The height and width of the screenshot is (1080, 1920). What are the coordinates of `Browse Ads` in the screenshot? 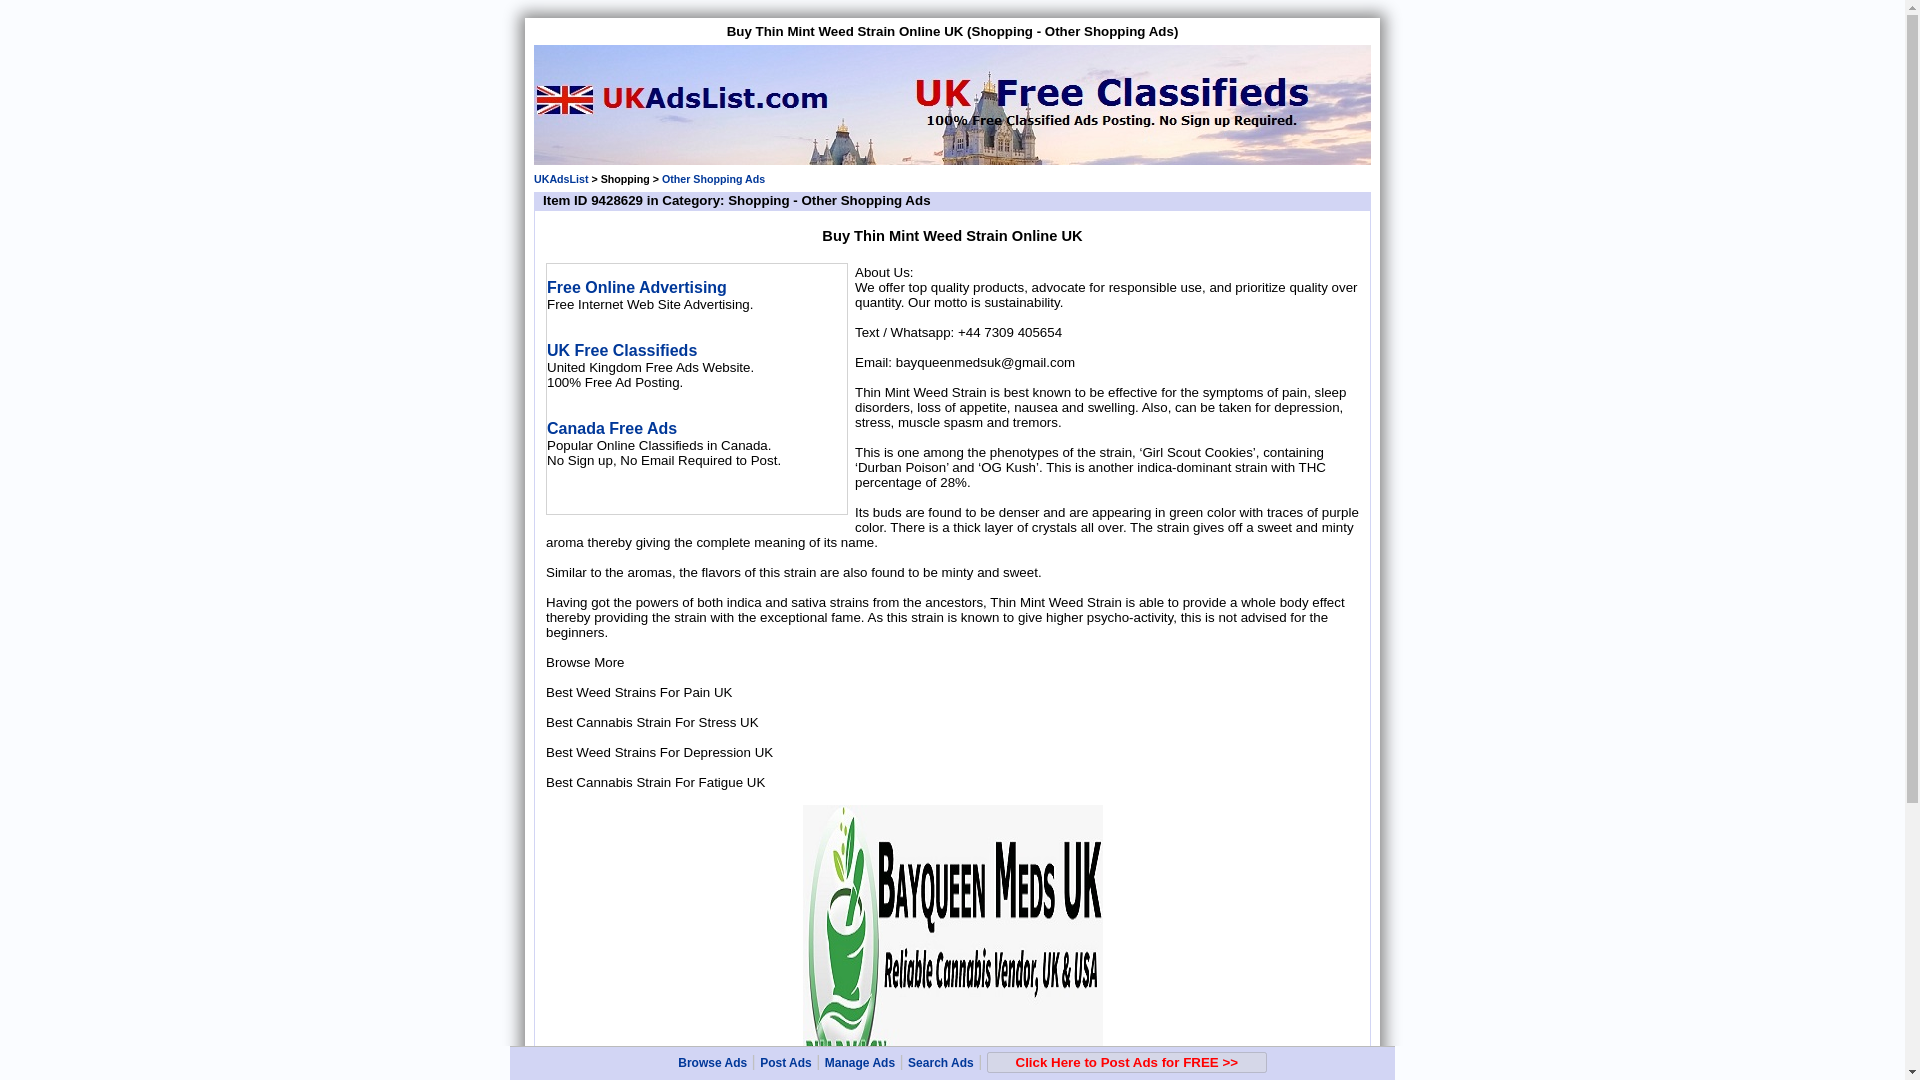 It's located at (712, 1063).